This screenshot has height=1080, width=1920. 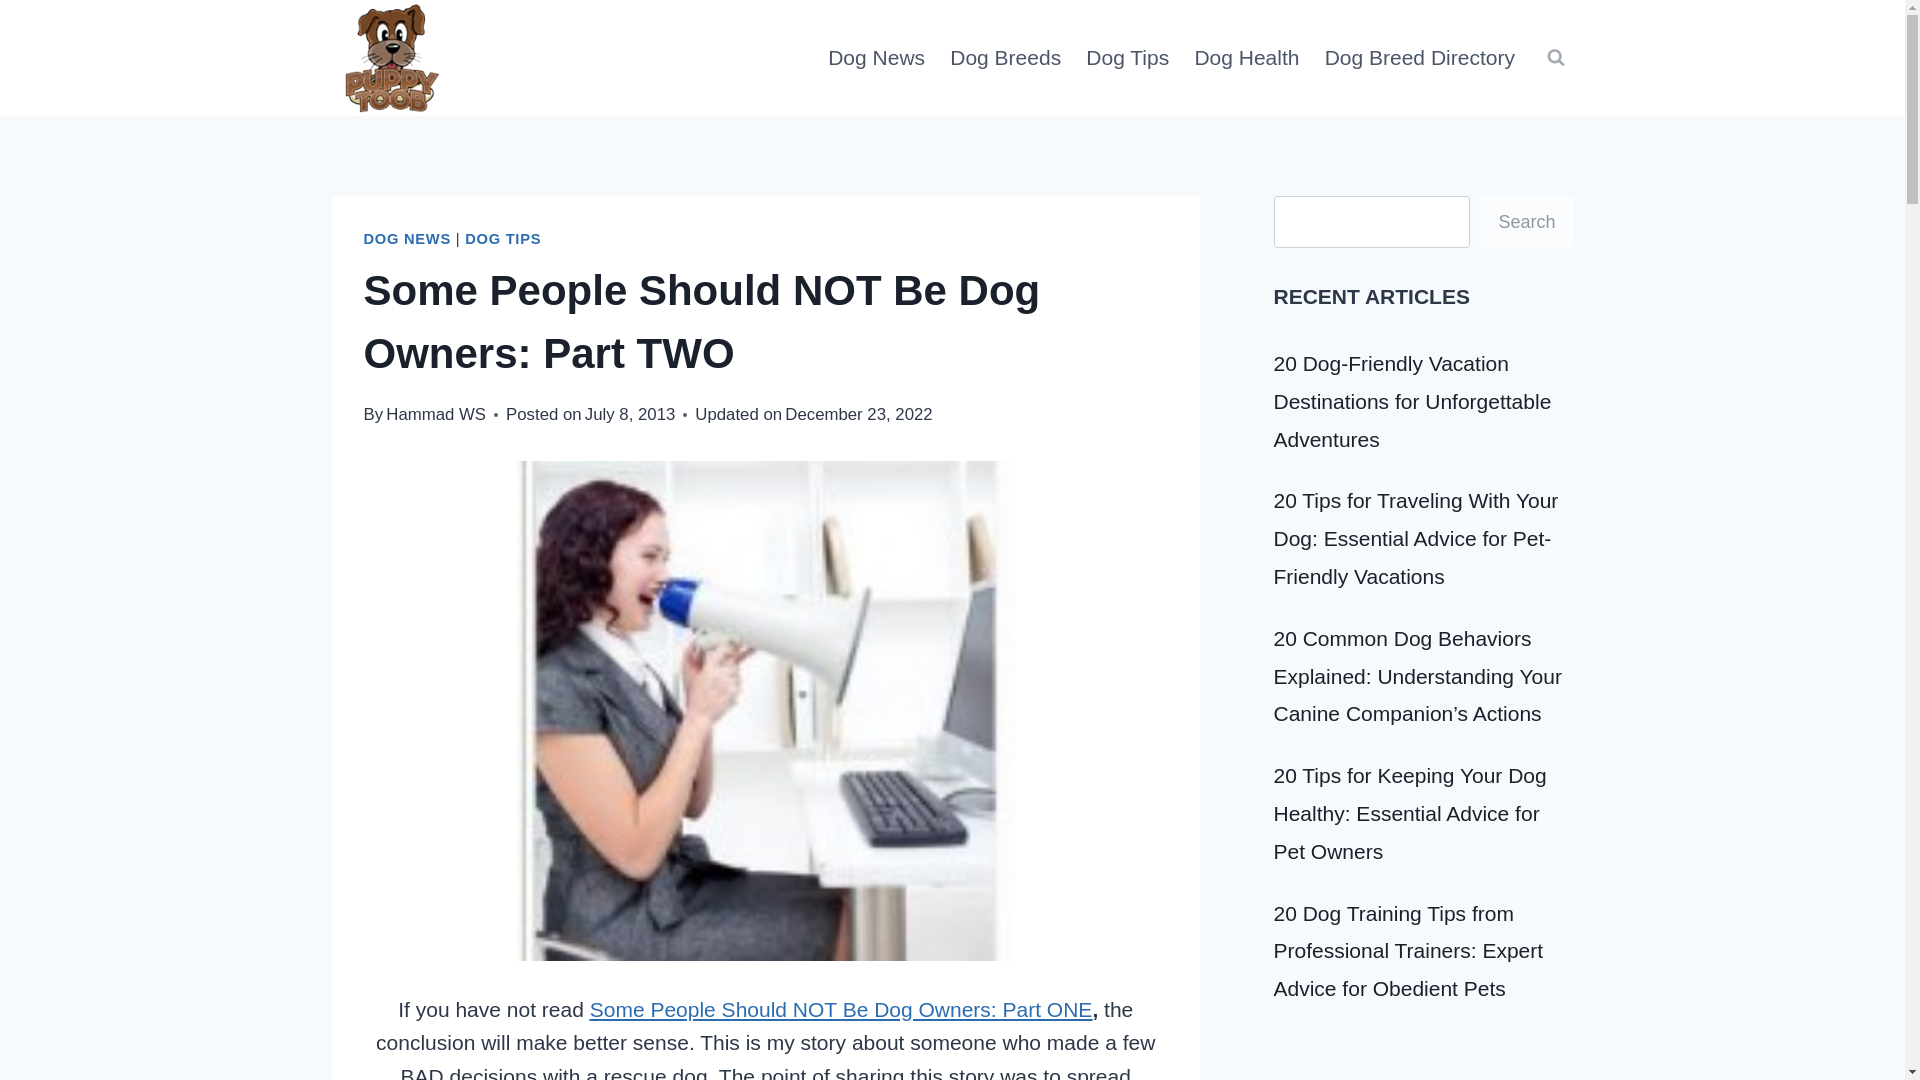 What do you see at coordinates (1418, 58) in the screenshot?
I see `Dog Breed Directory` at bounding box center [1418, 58].